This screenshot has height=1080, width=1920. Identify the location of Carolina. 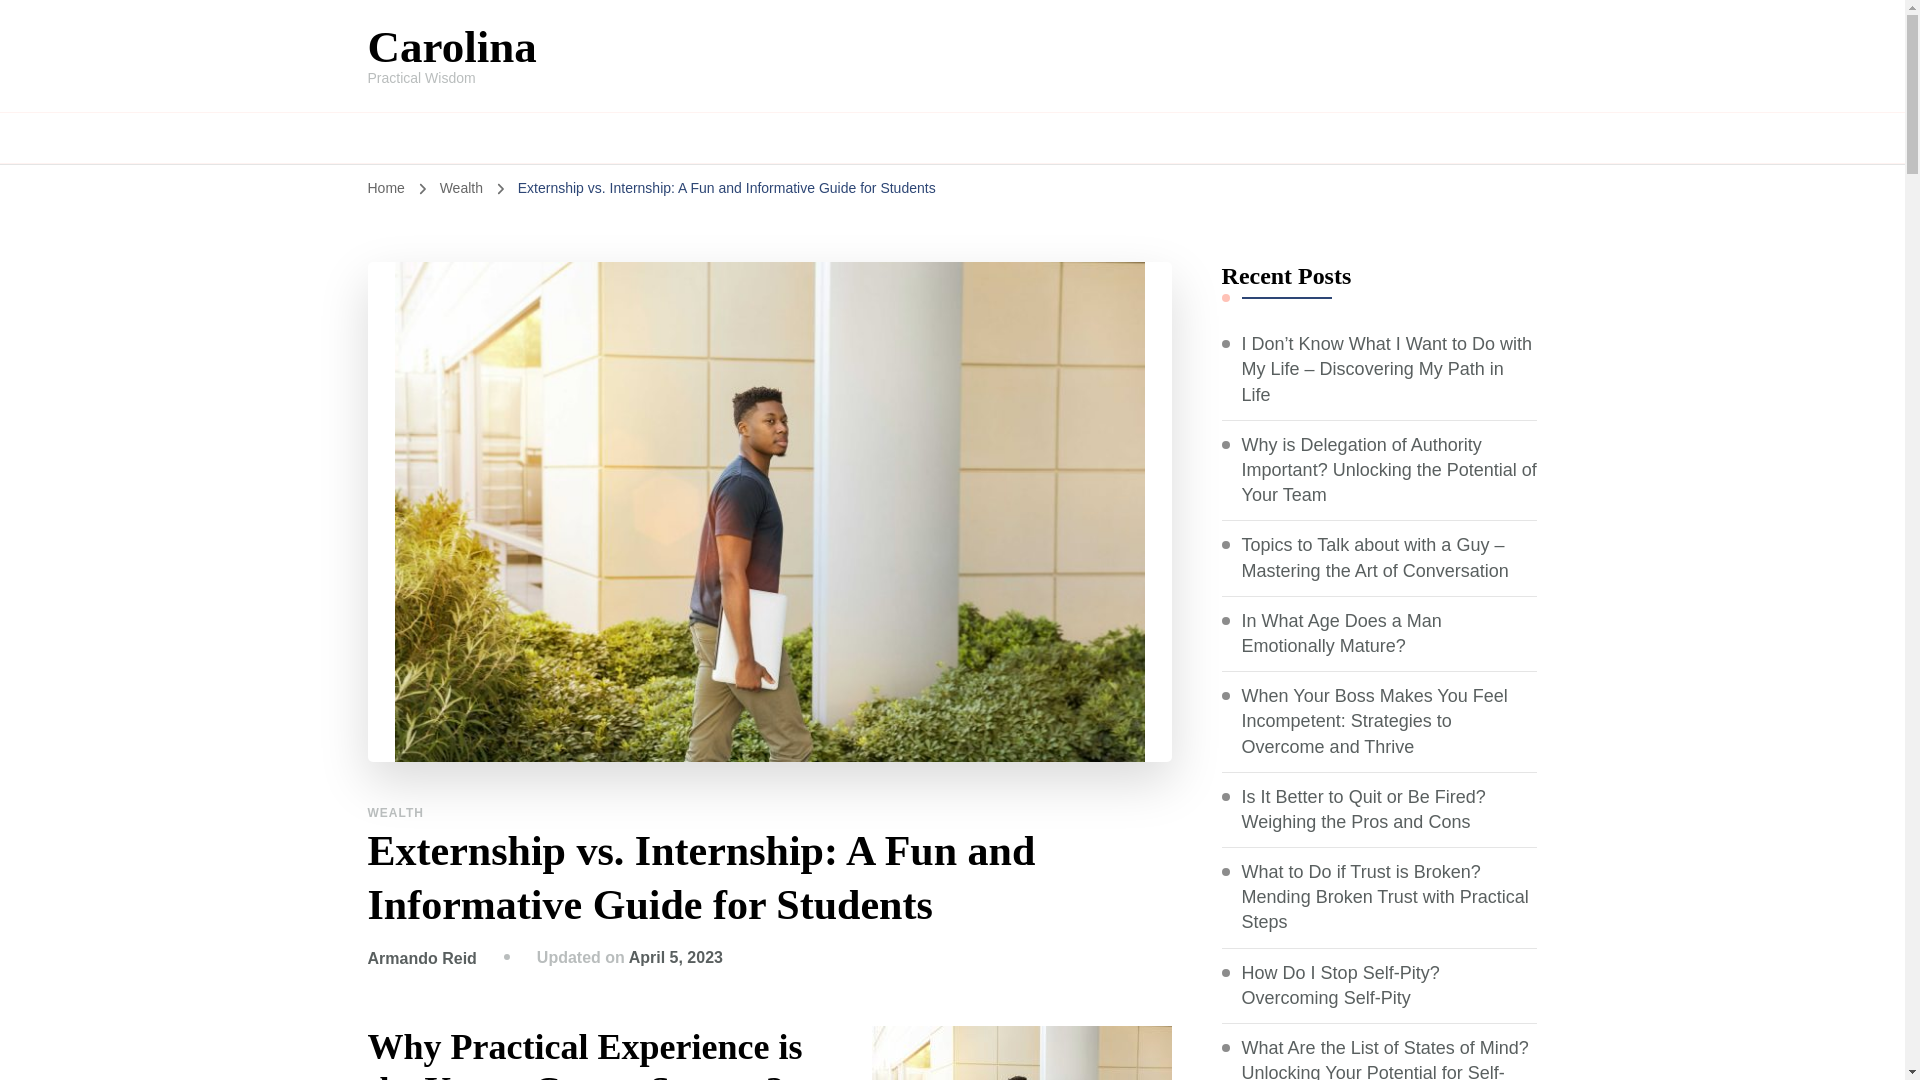
(452, 46).